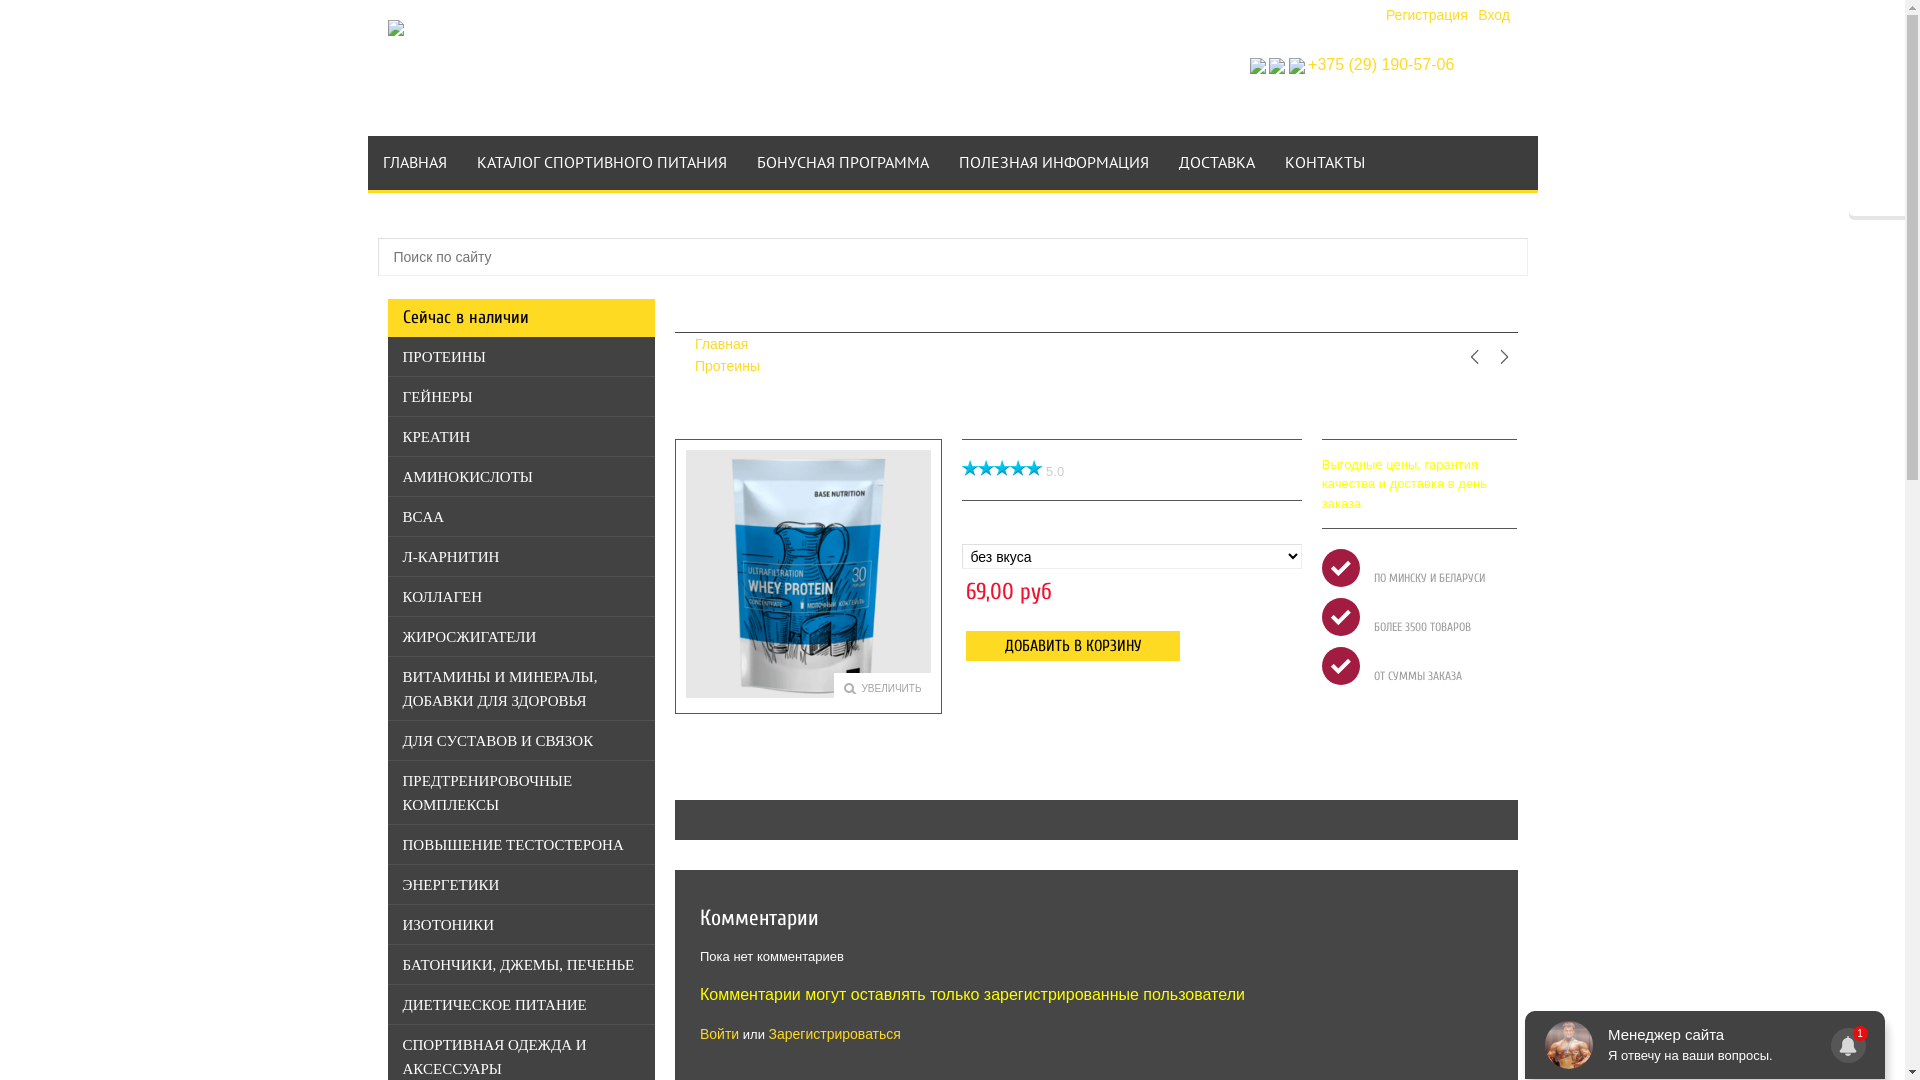 This screenshot has width=1920, height=1080. What do you see at coordinates (1341, 568) in the screenshot?
I see `+` at bounding box center [1341, 568].